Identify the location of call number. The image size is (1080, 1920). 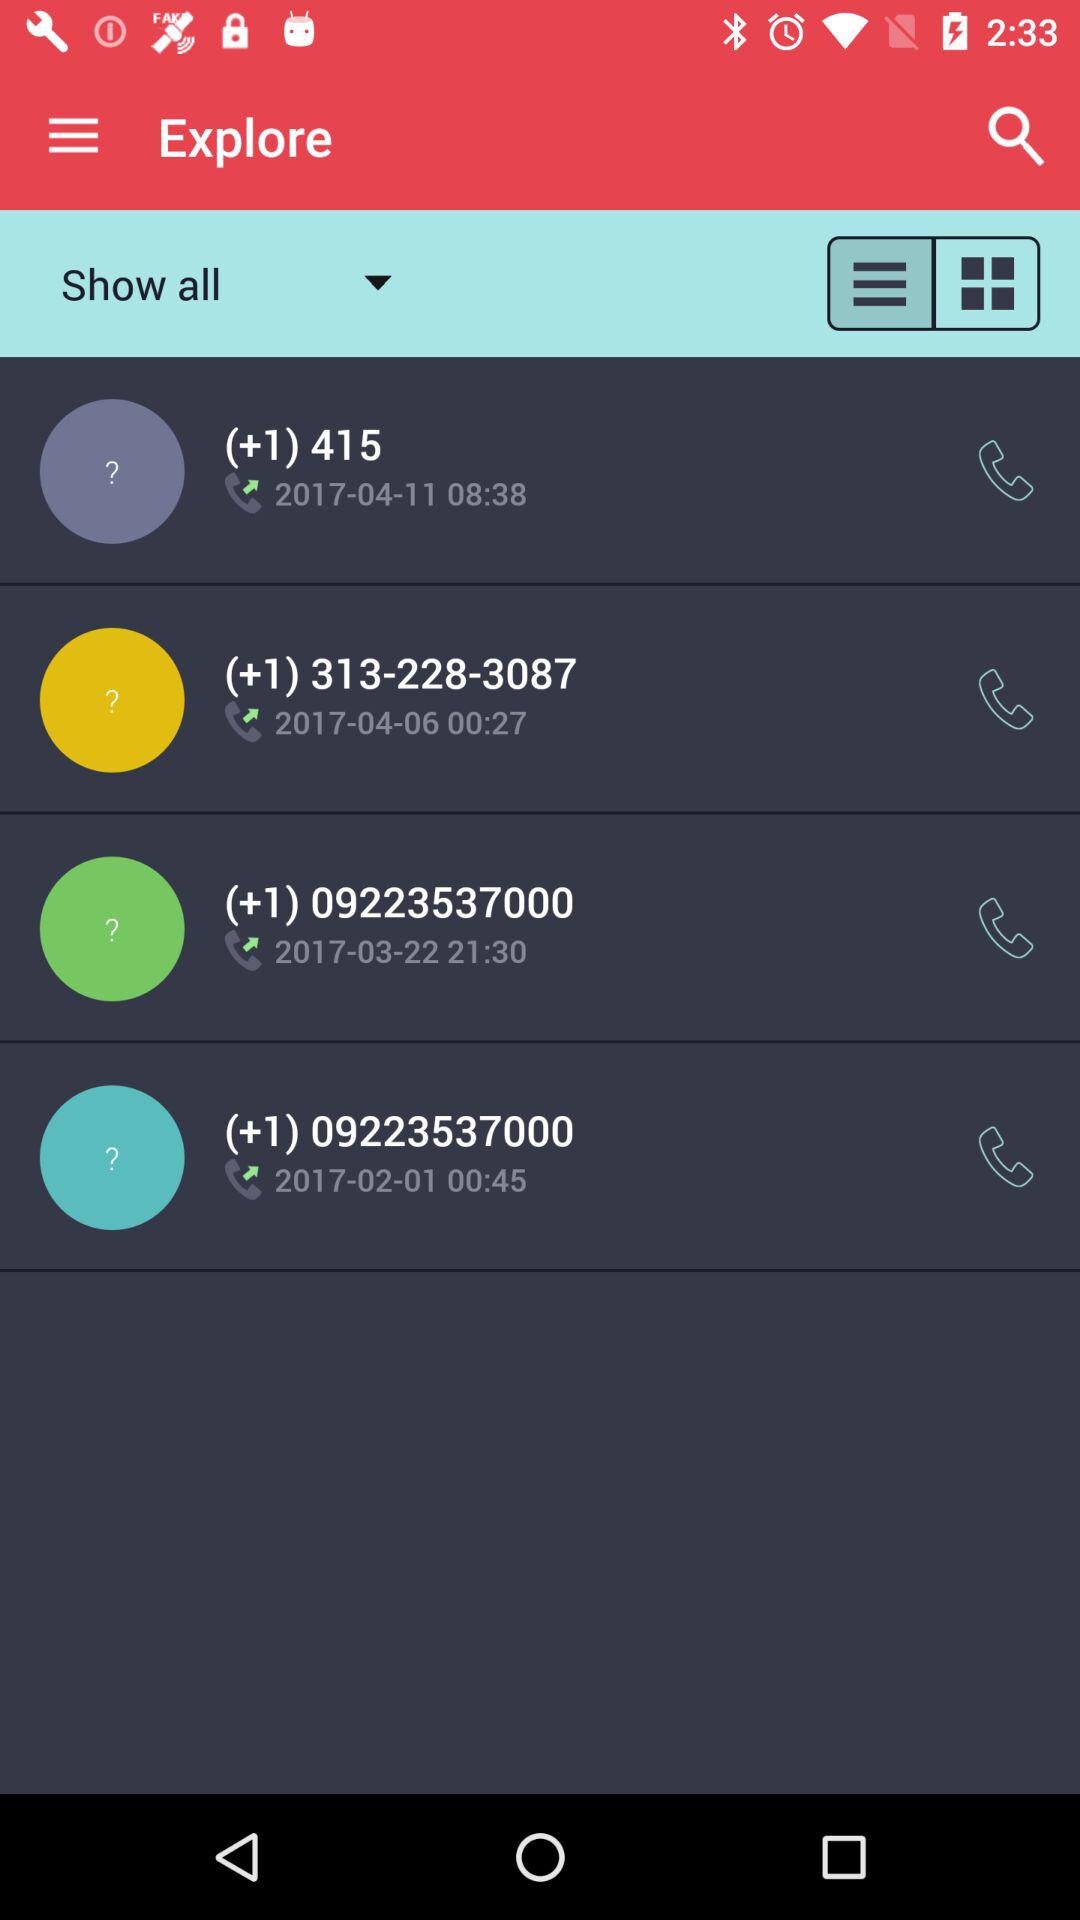
(1006, 1156).